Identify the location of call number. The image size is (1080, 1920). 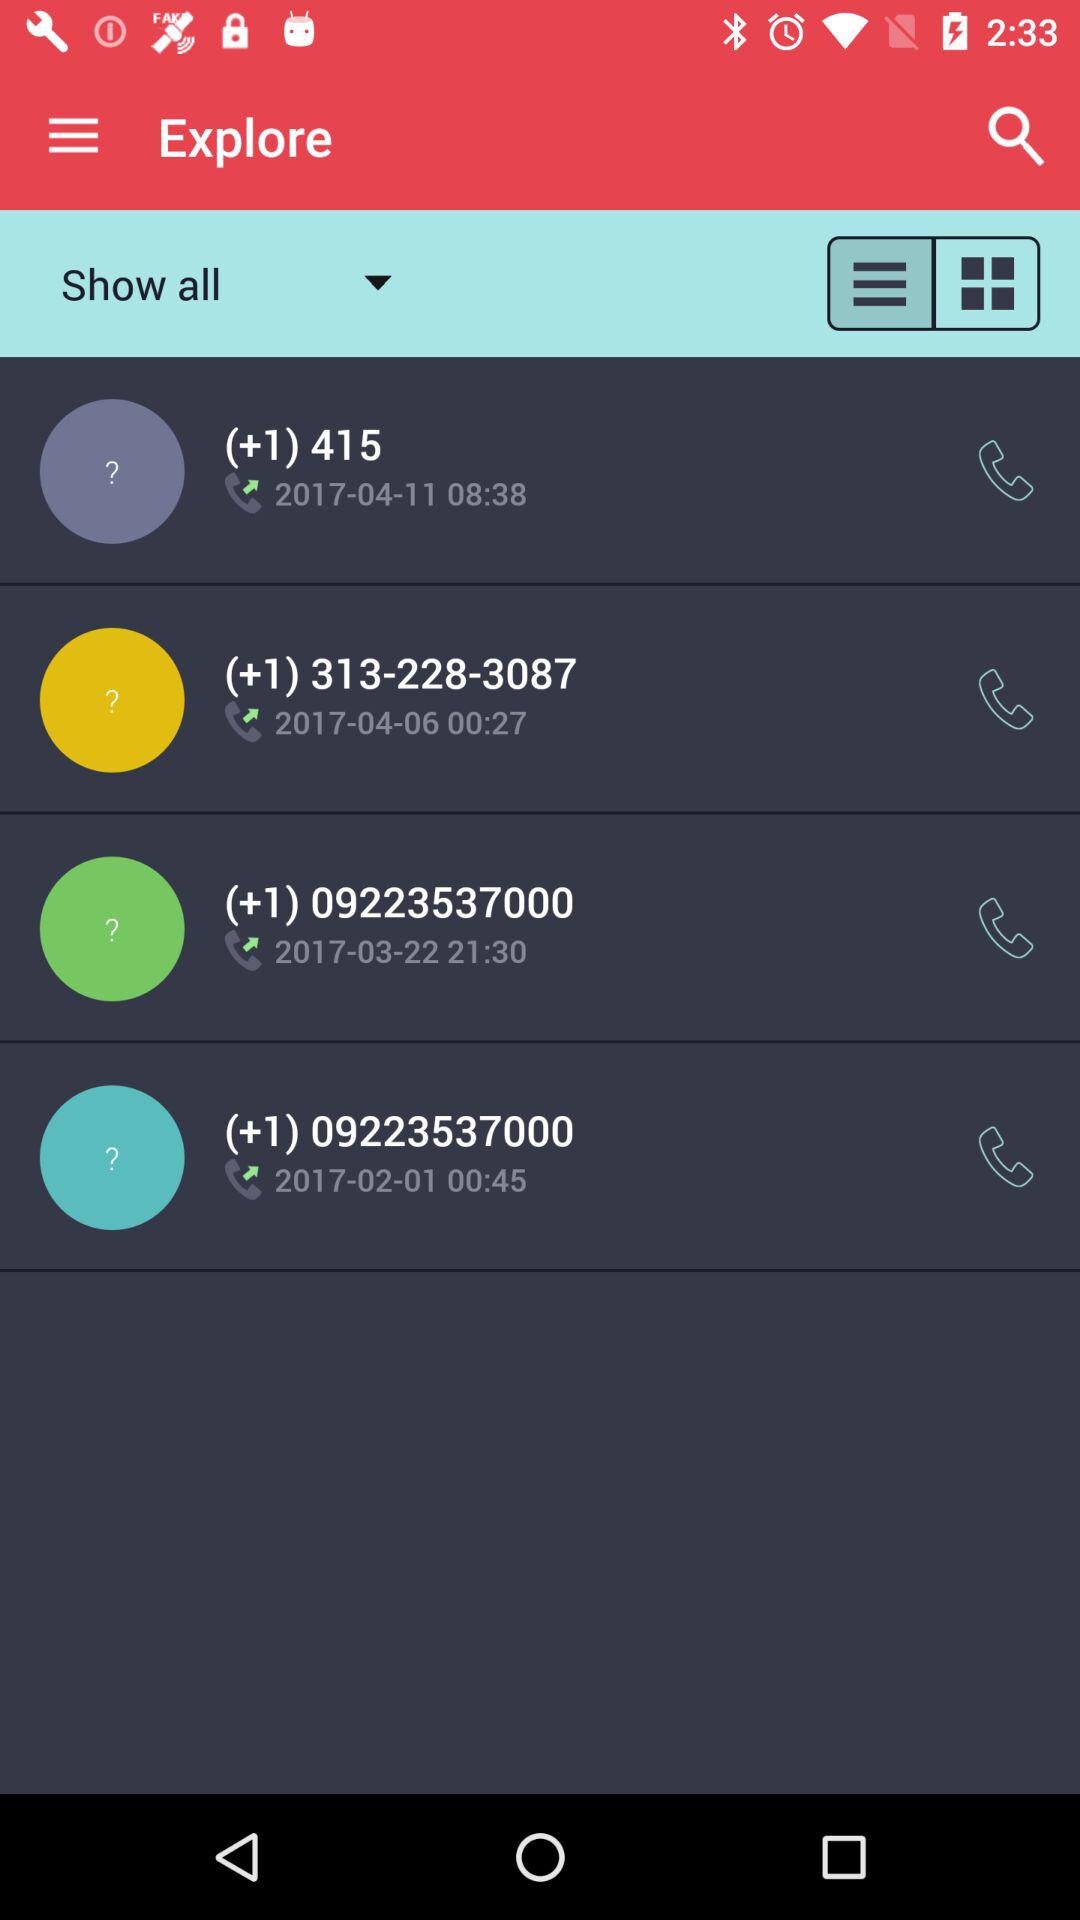
(1006, 1156).